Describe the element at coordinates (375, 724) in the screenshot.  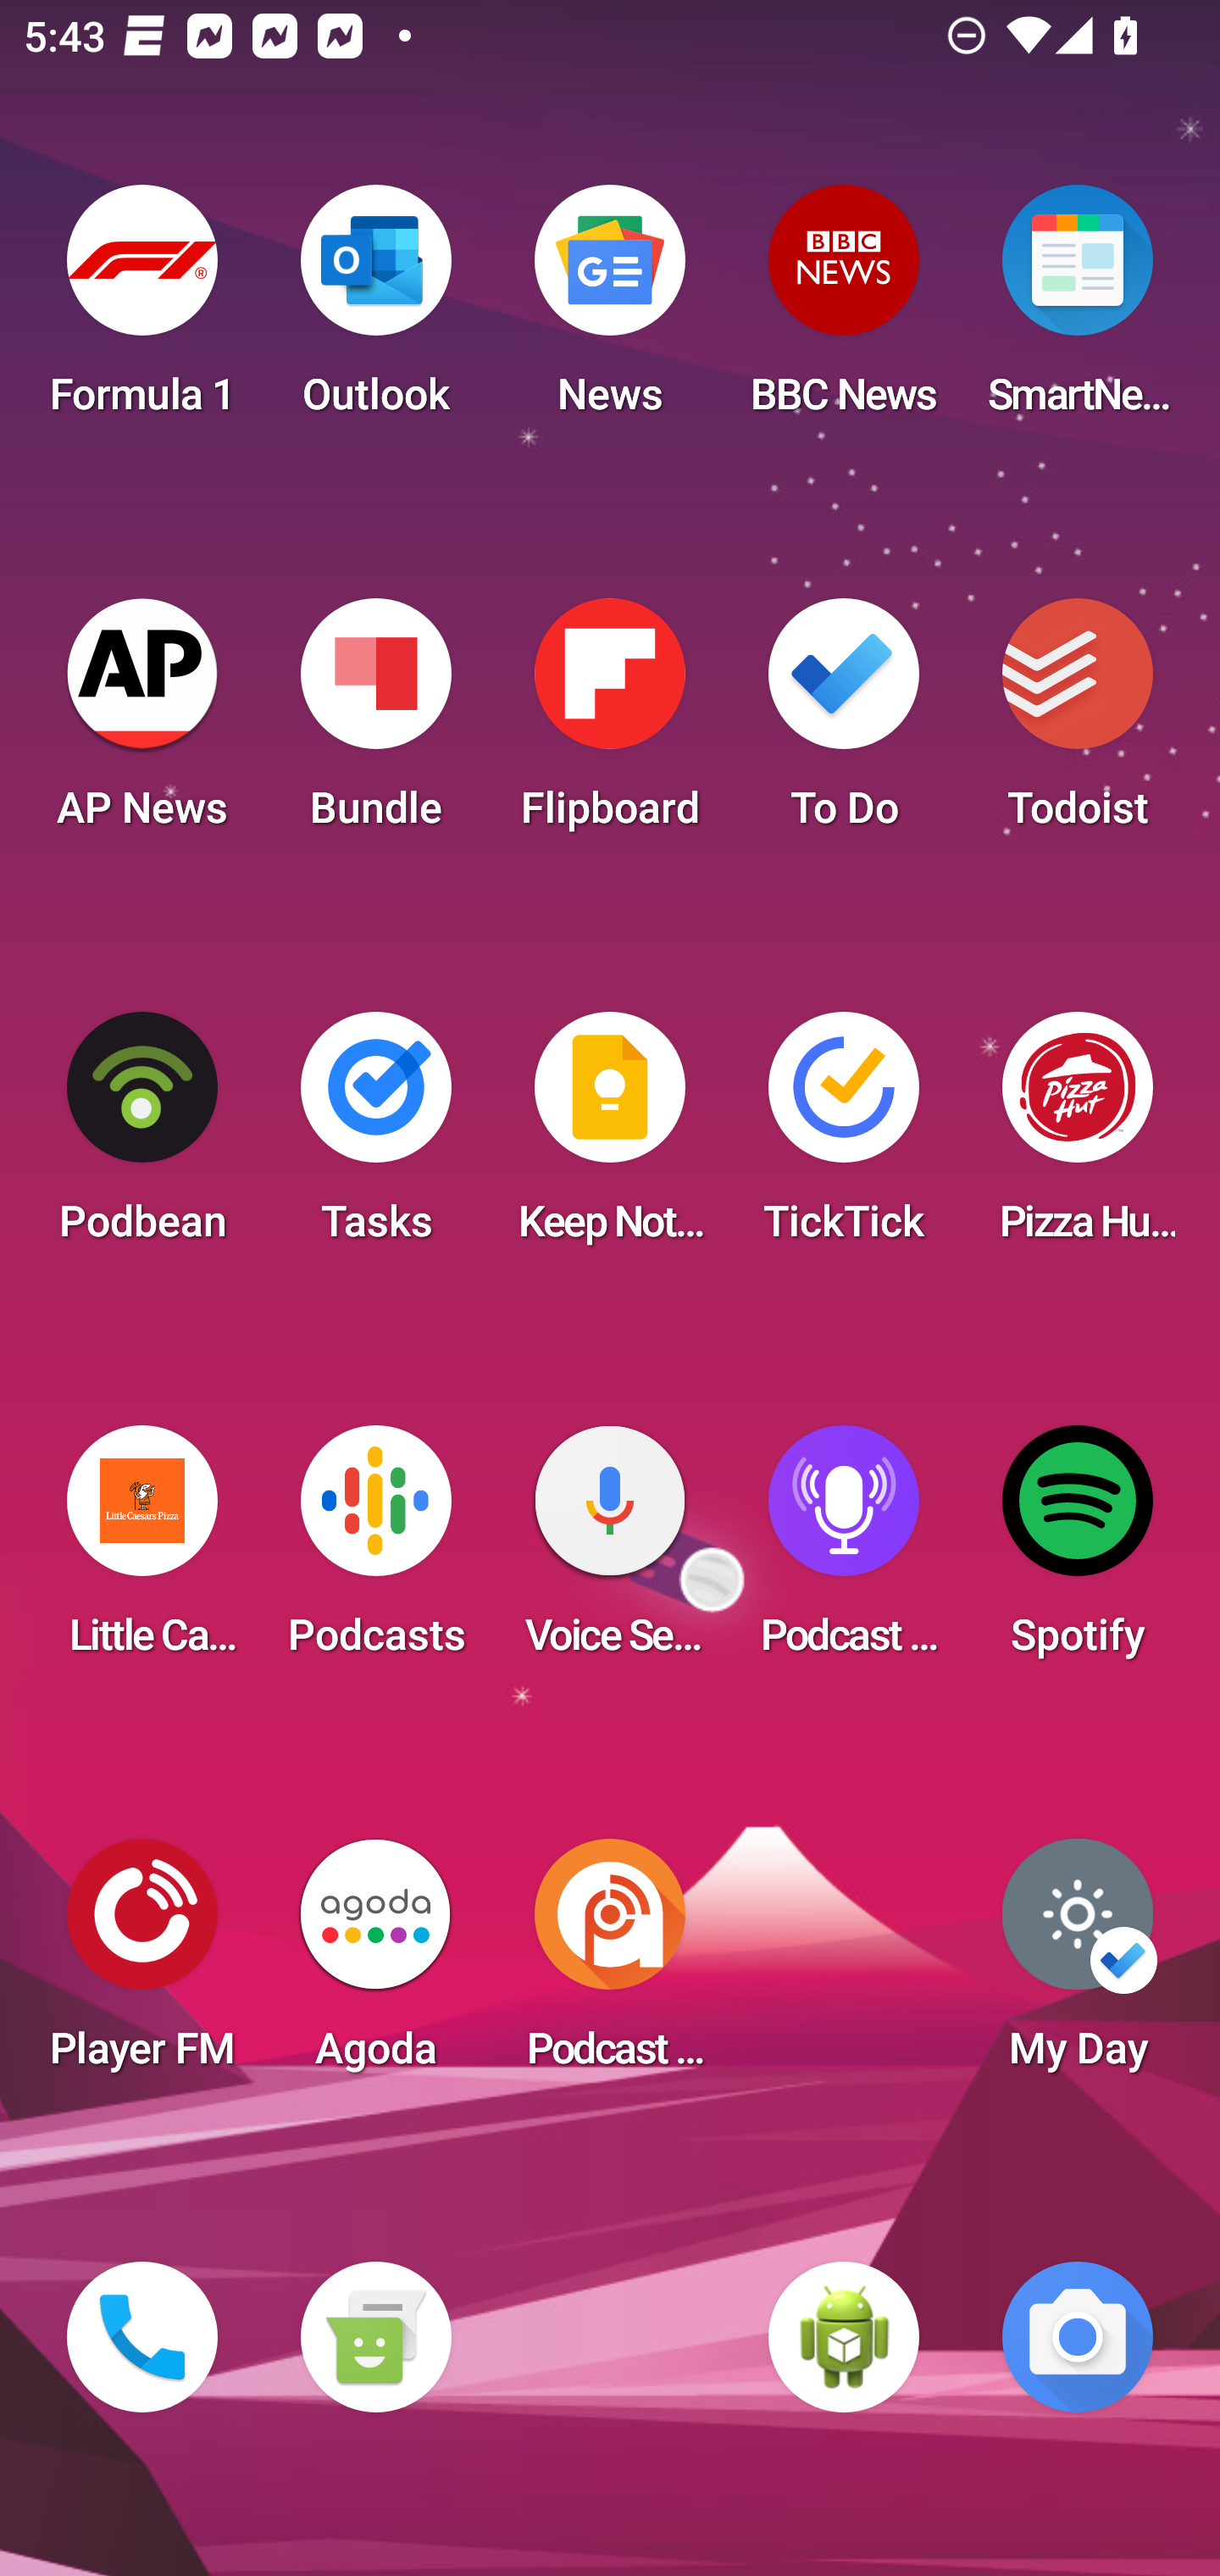
I see `Bundle` at that location.